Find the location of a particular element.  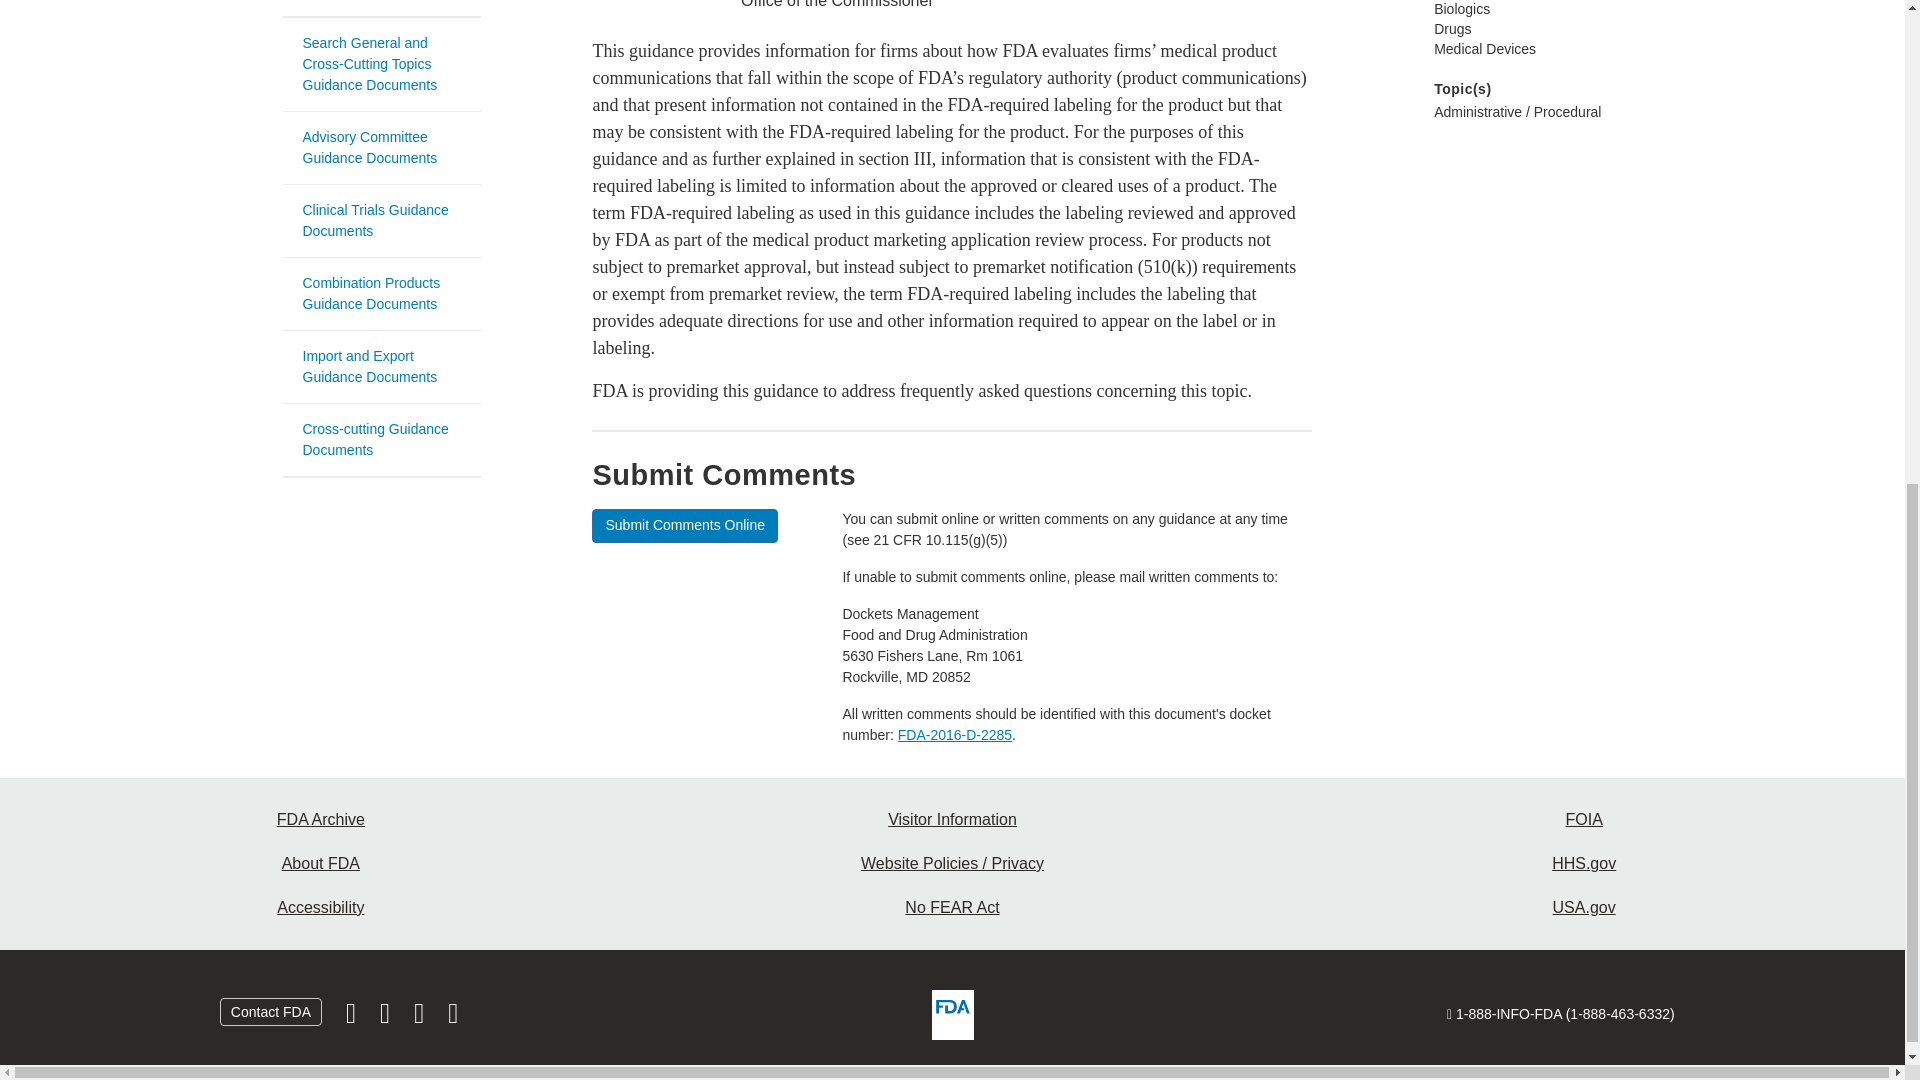

Follow FDA on Facebook is located at coordinates (353, 1018).